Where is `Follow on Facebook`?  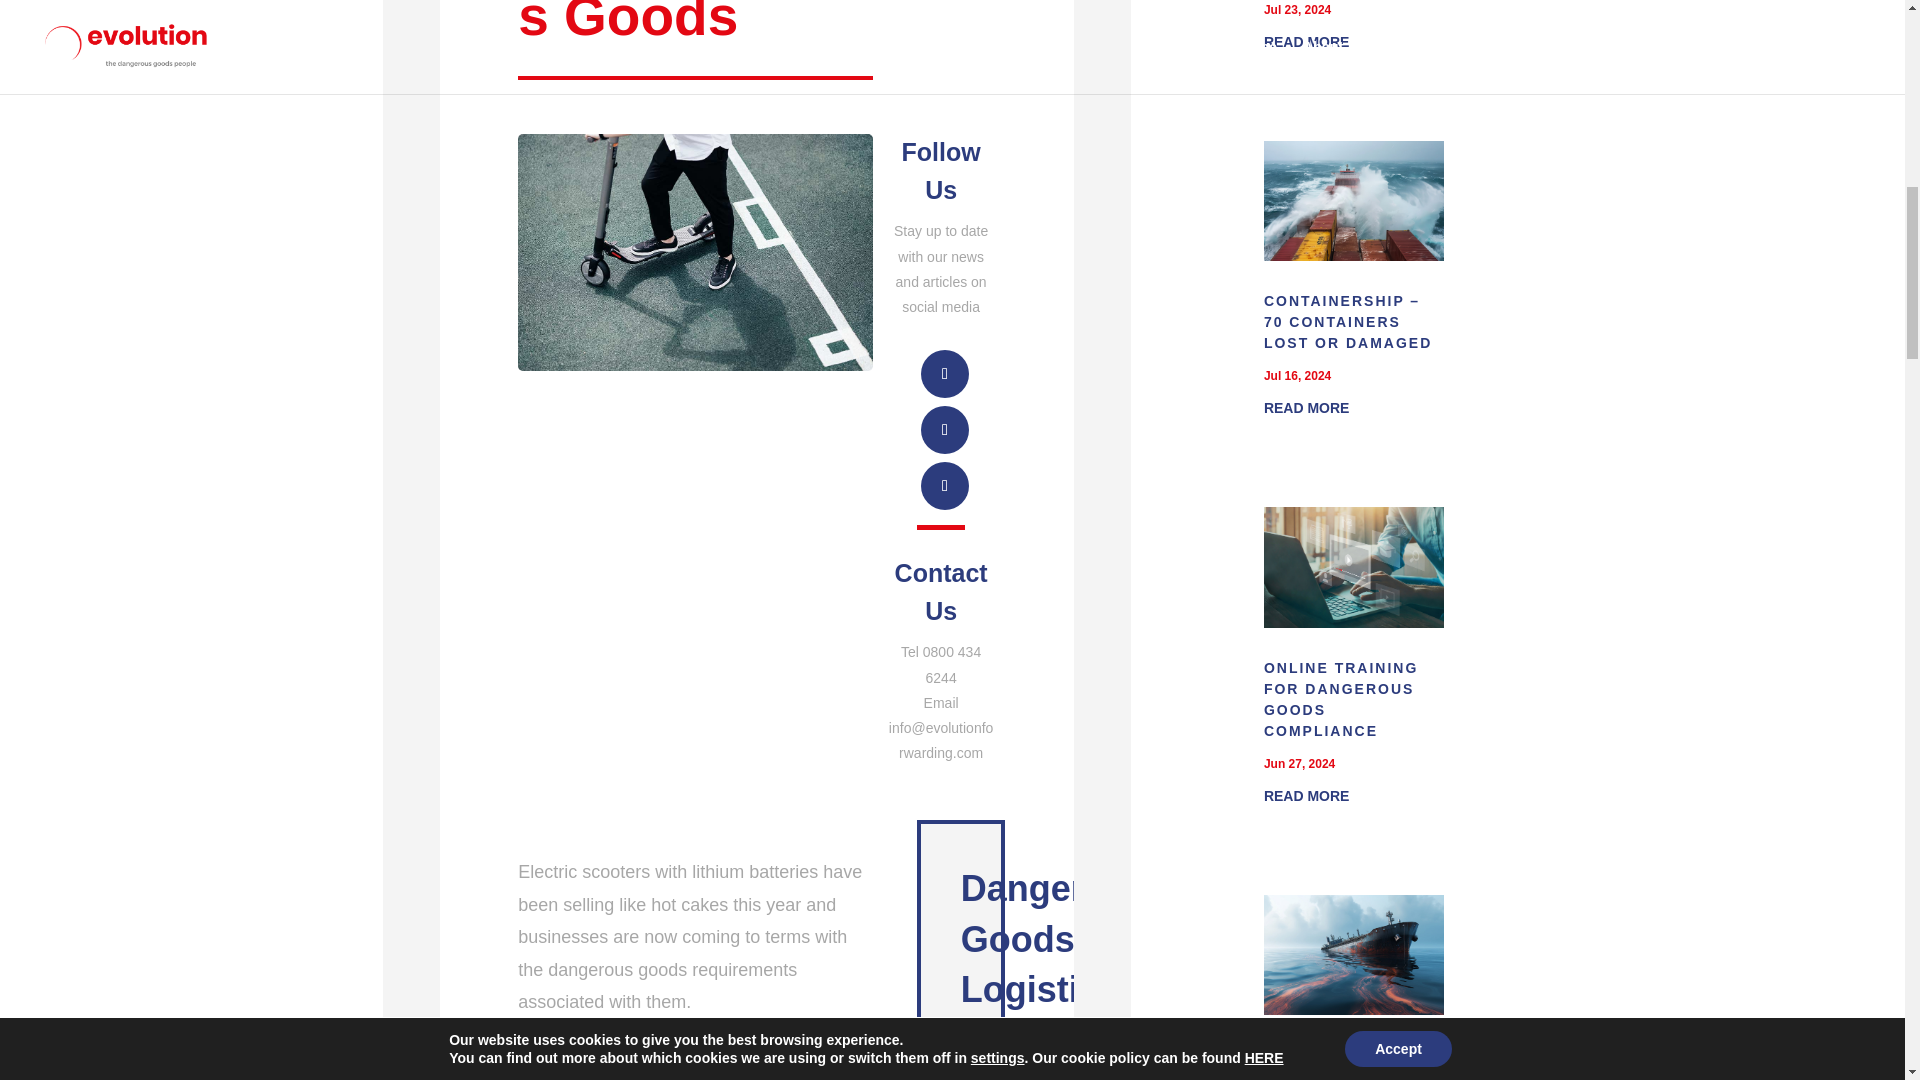
Follow on Facebook is located at coordinates (945, 486).